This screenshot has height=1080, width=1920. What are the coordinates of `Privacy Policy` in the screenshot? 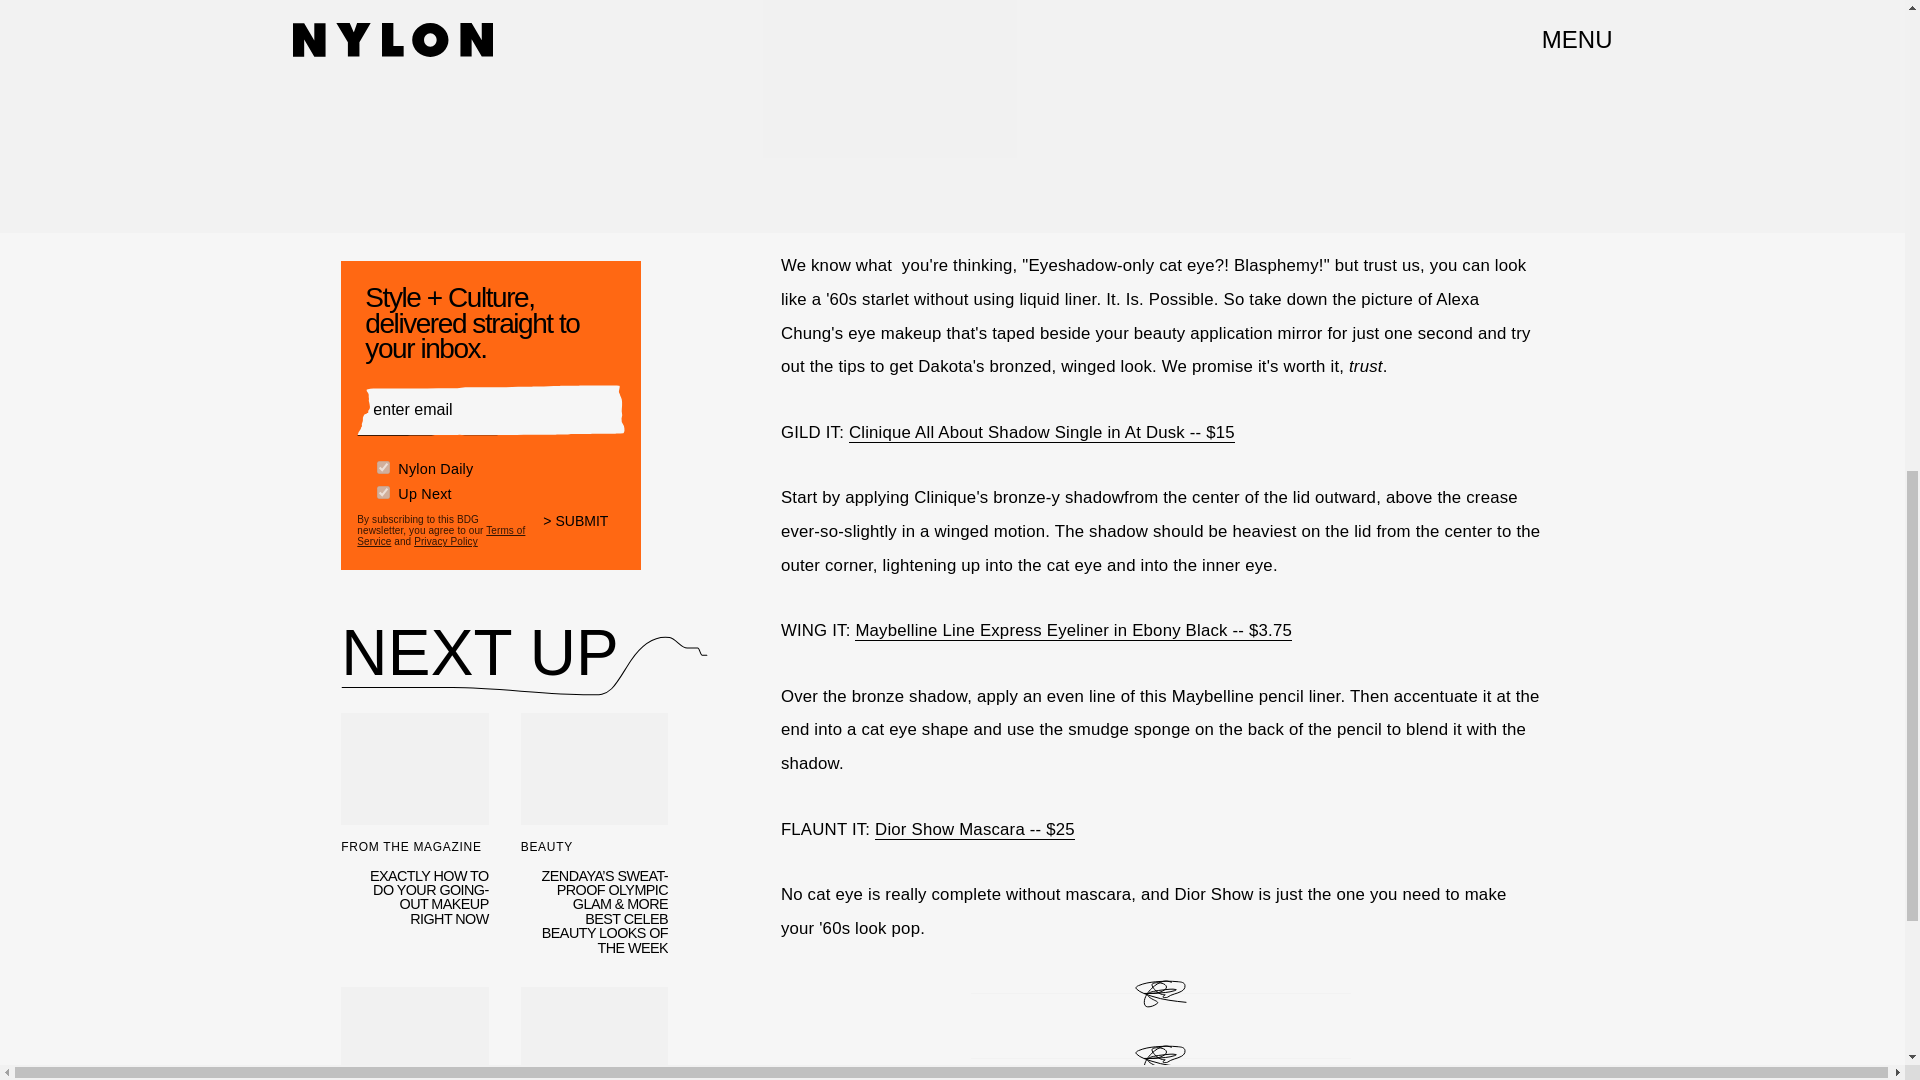 It's located at (446, 540).